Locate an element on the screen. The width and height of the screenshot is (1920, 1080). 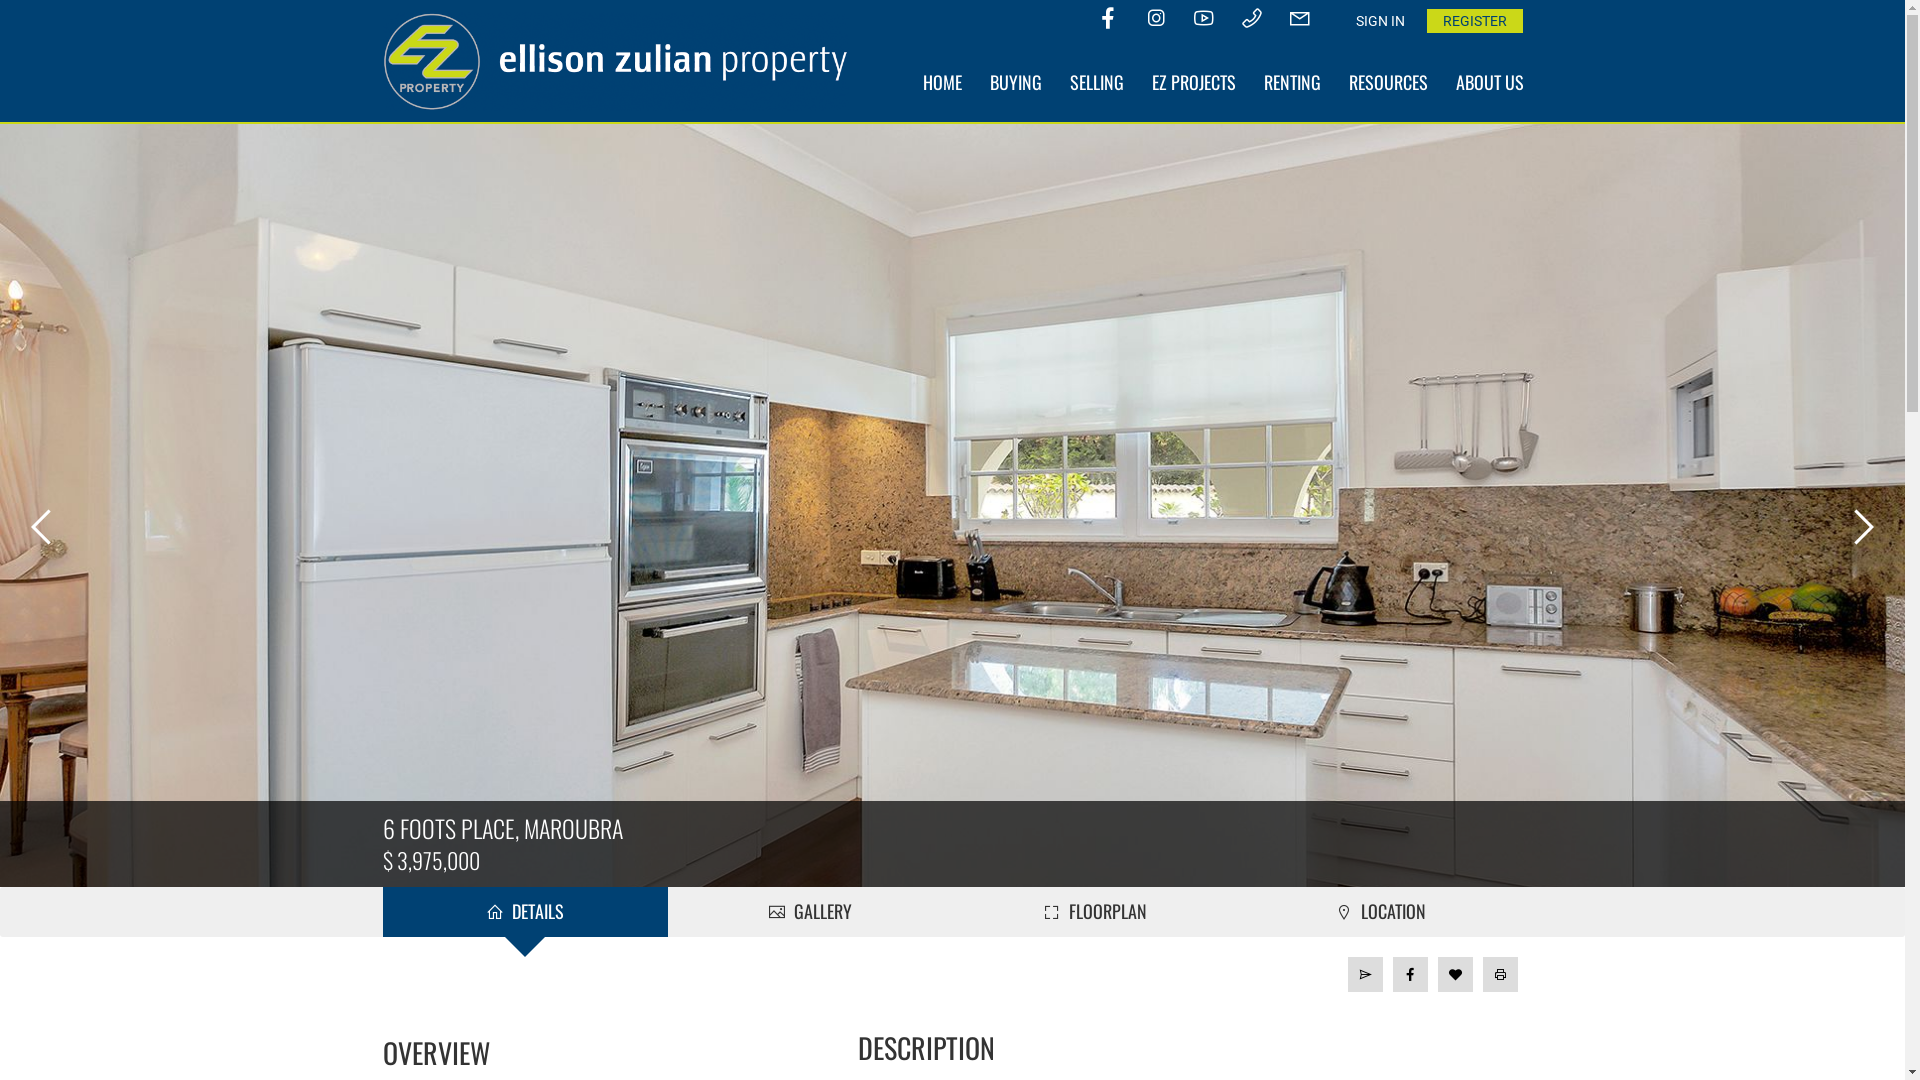
REGISTER is located at coordinates (1474, 21).